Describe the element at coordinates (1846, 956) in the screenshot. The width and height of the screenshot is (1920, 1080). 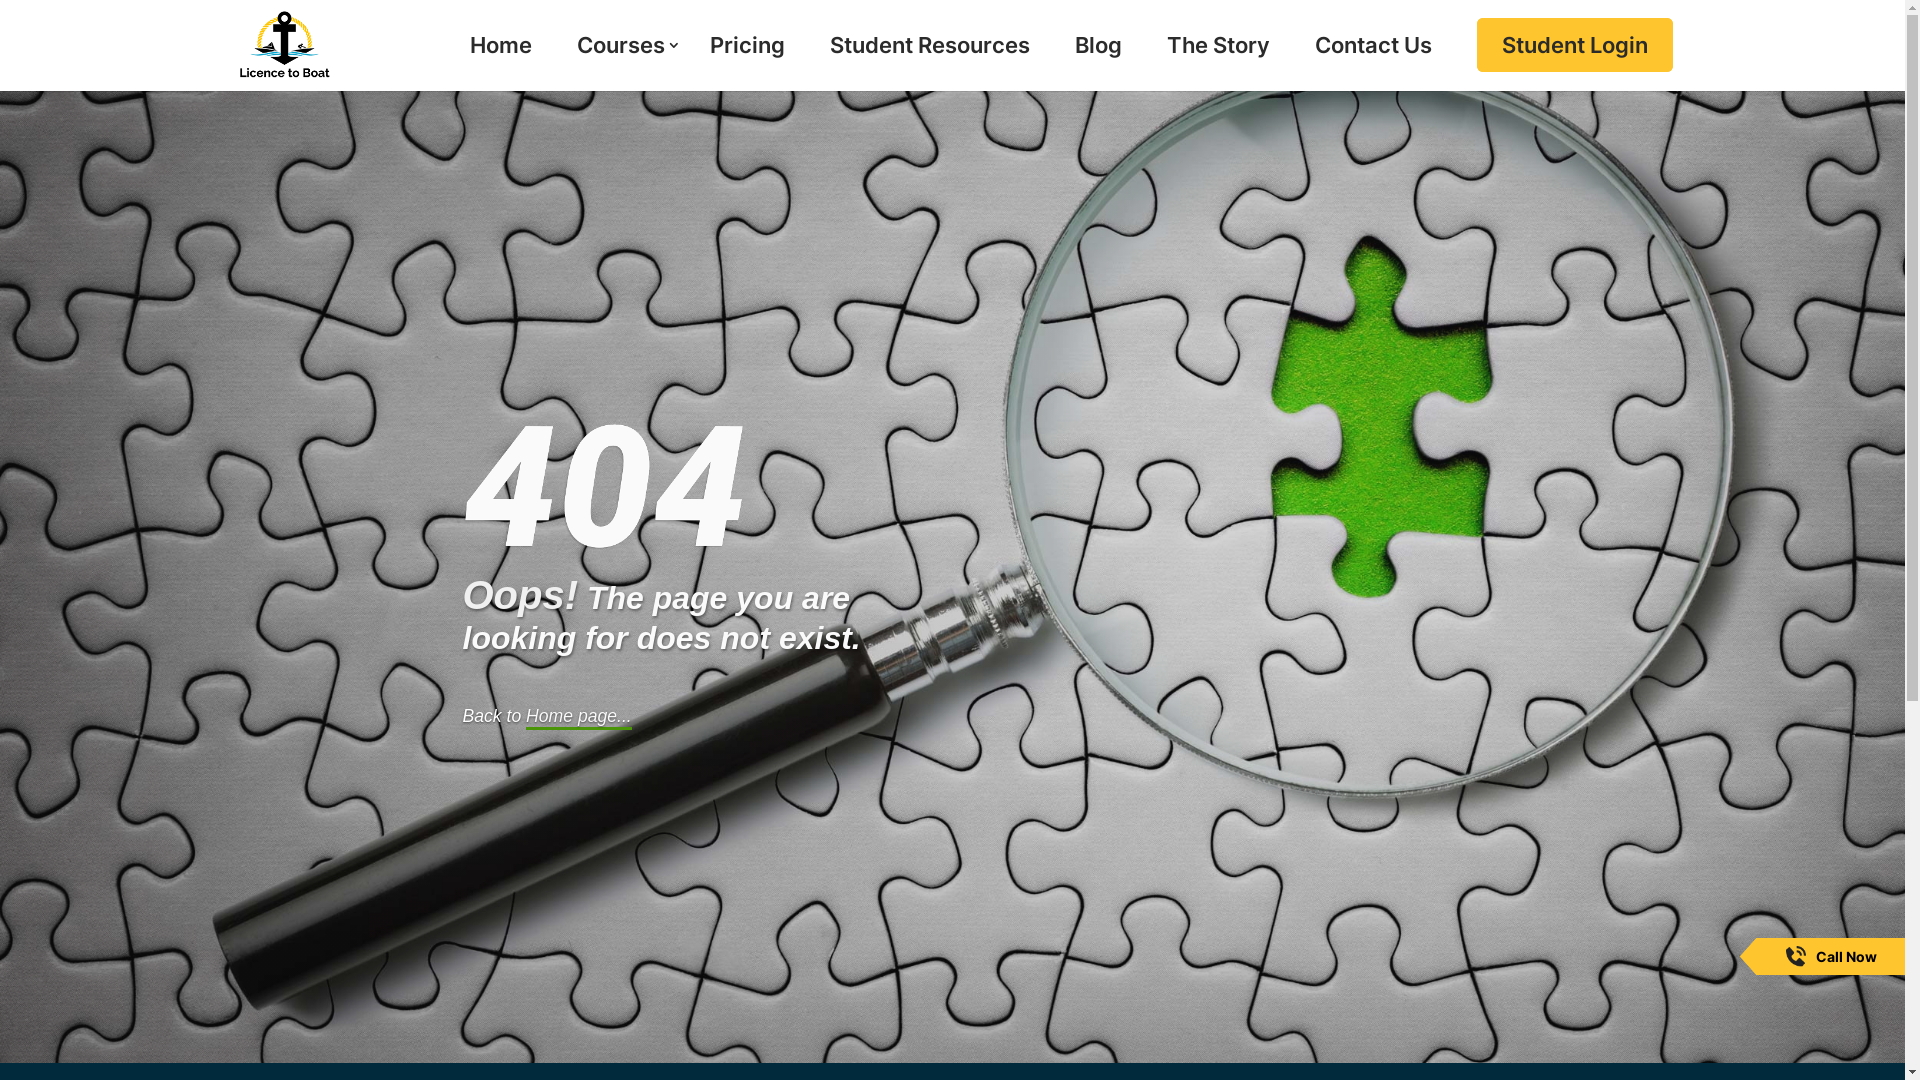
I see `Call Now` at that location.